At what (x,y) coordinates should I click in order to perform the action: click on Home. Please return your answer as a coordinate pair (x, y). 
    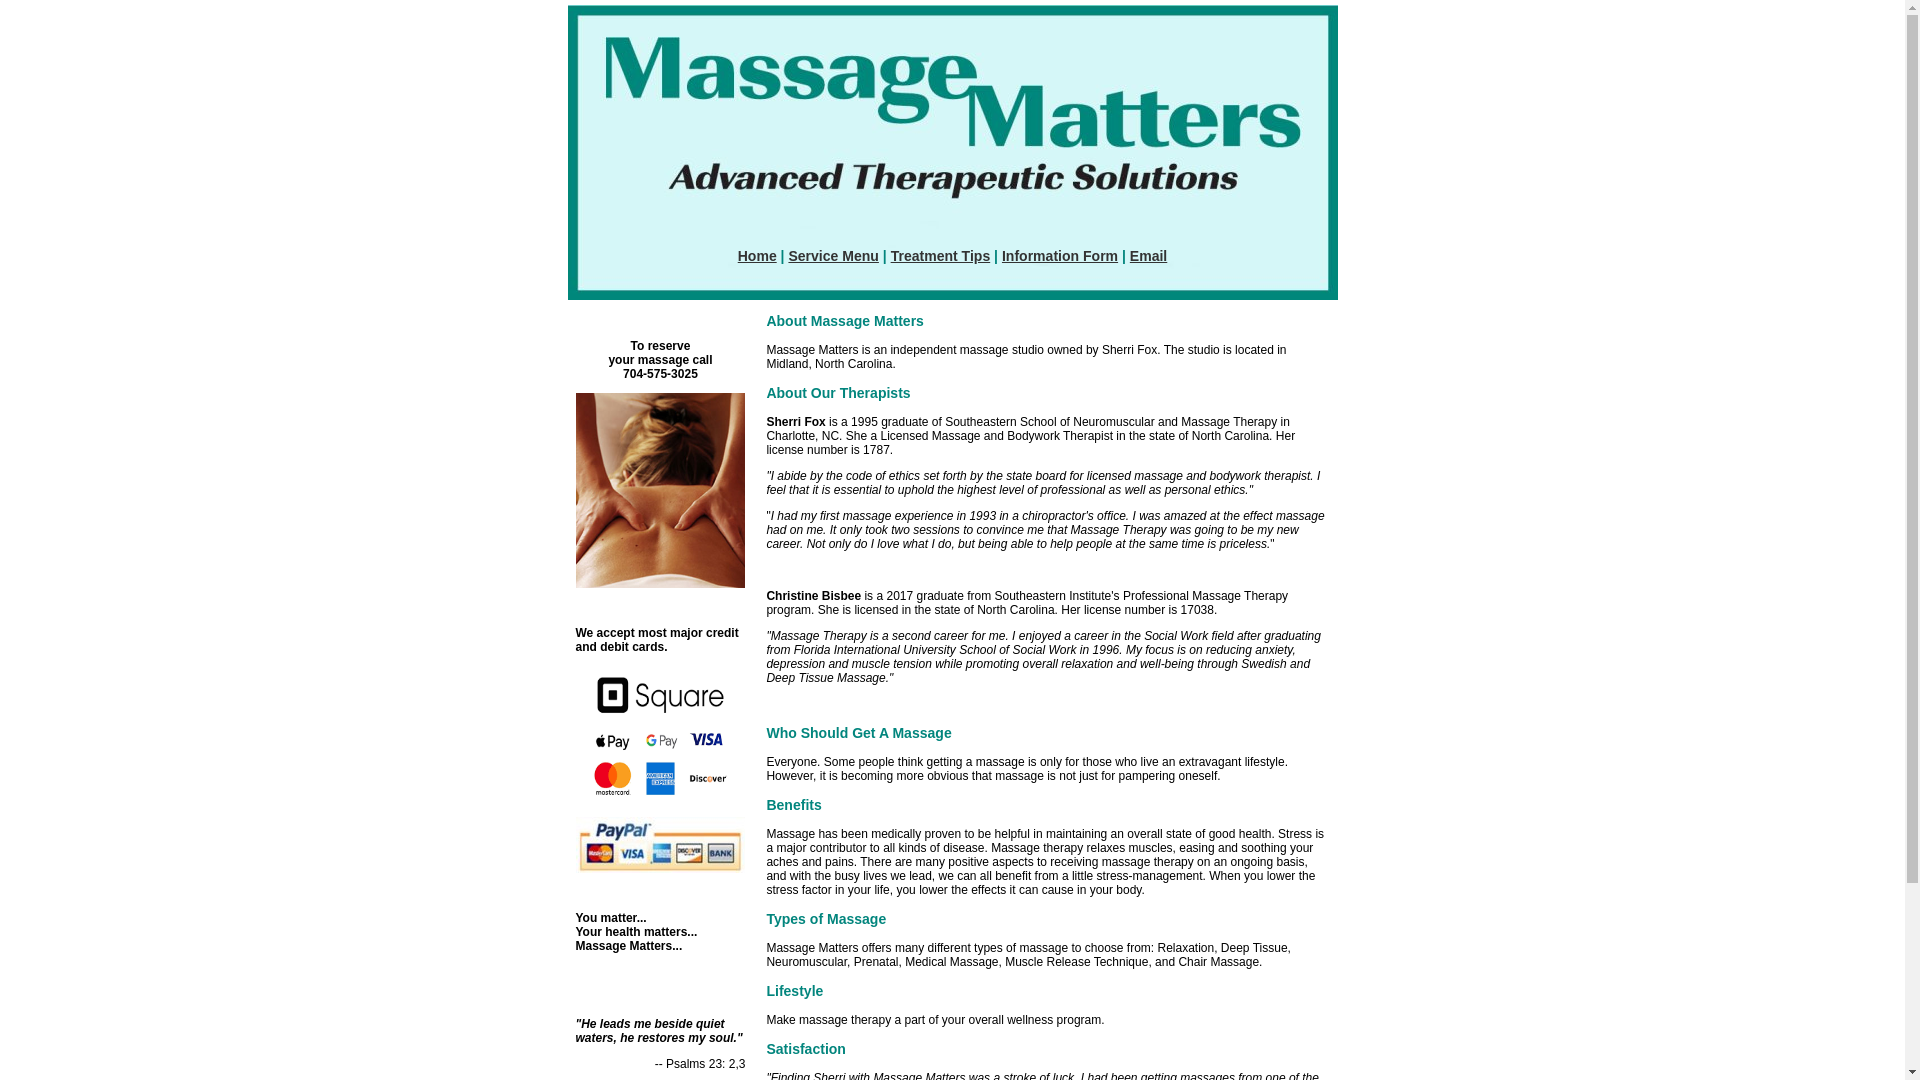
    Looking at the image, I should click on (757, 256).